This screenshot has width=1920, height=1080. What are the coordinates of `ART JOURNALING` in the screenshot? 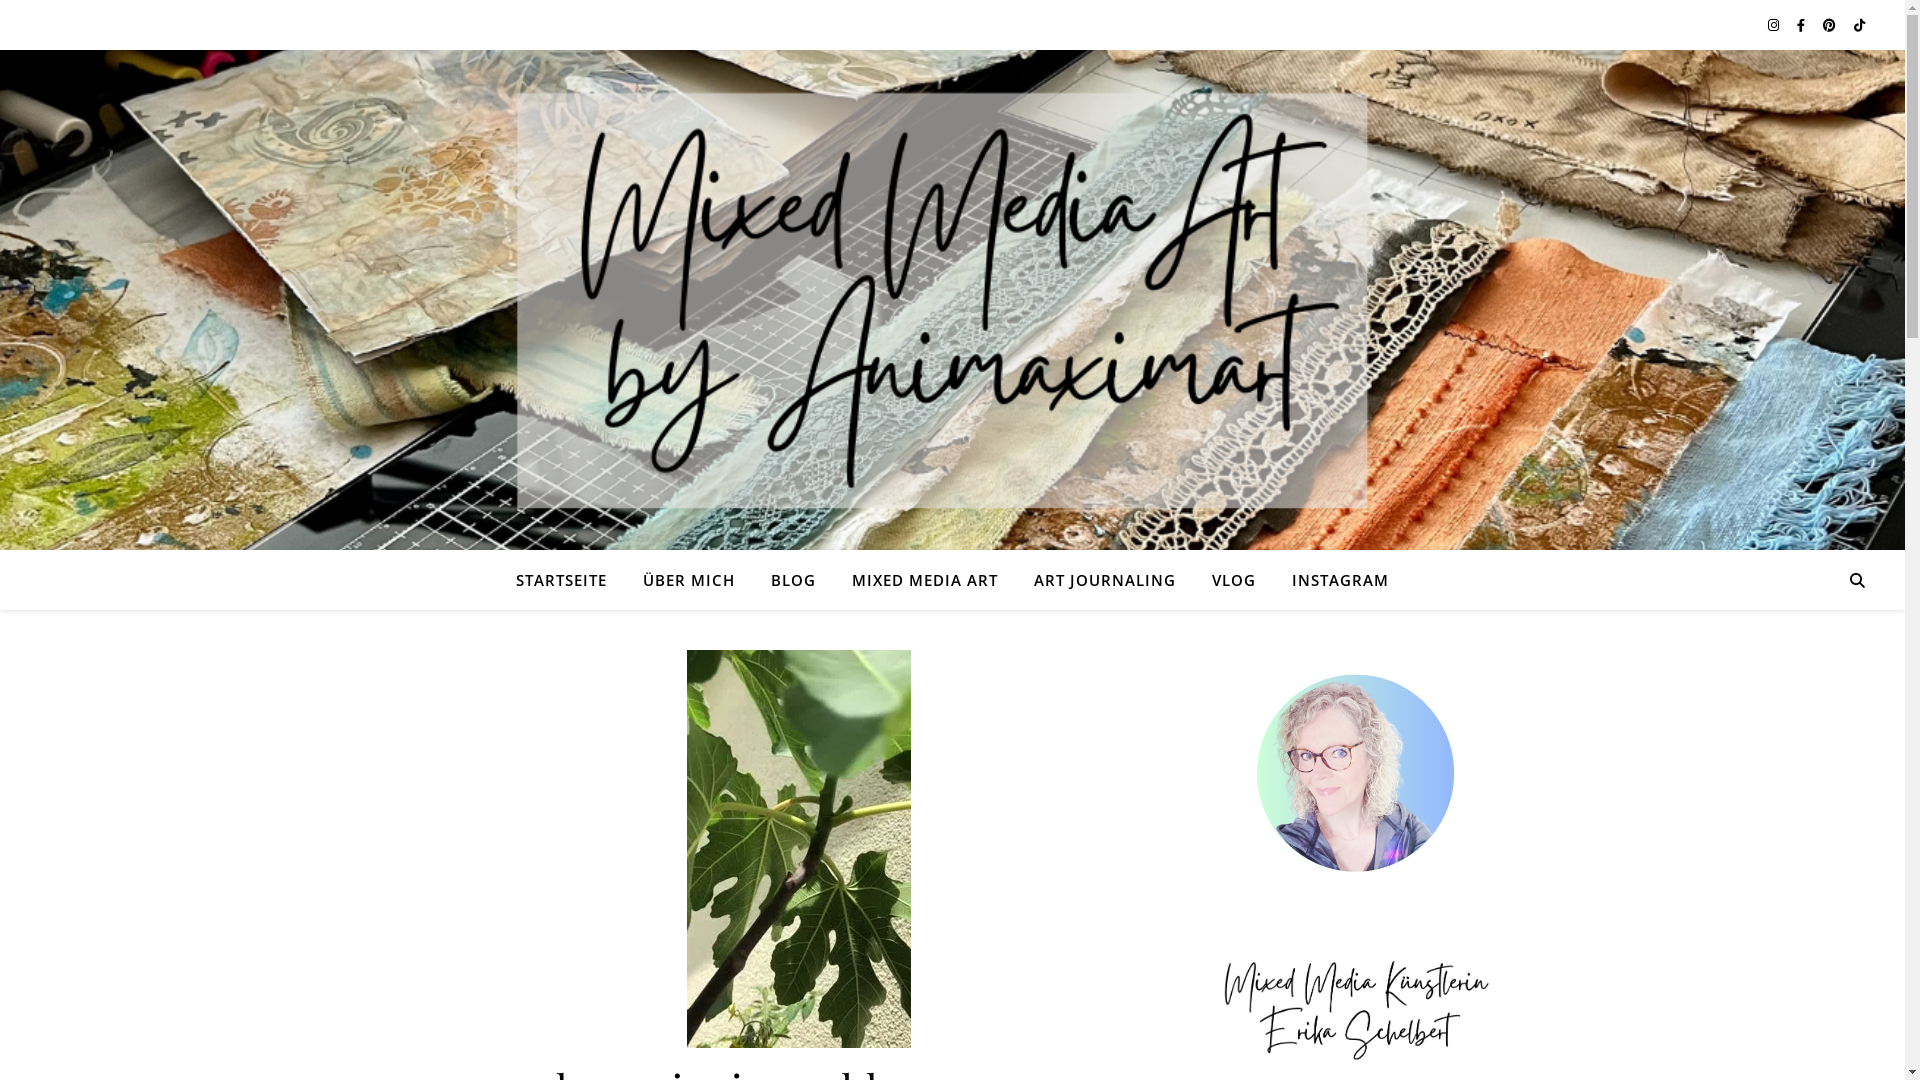 It's located at (1104, 580).